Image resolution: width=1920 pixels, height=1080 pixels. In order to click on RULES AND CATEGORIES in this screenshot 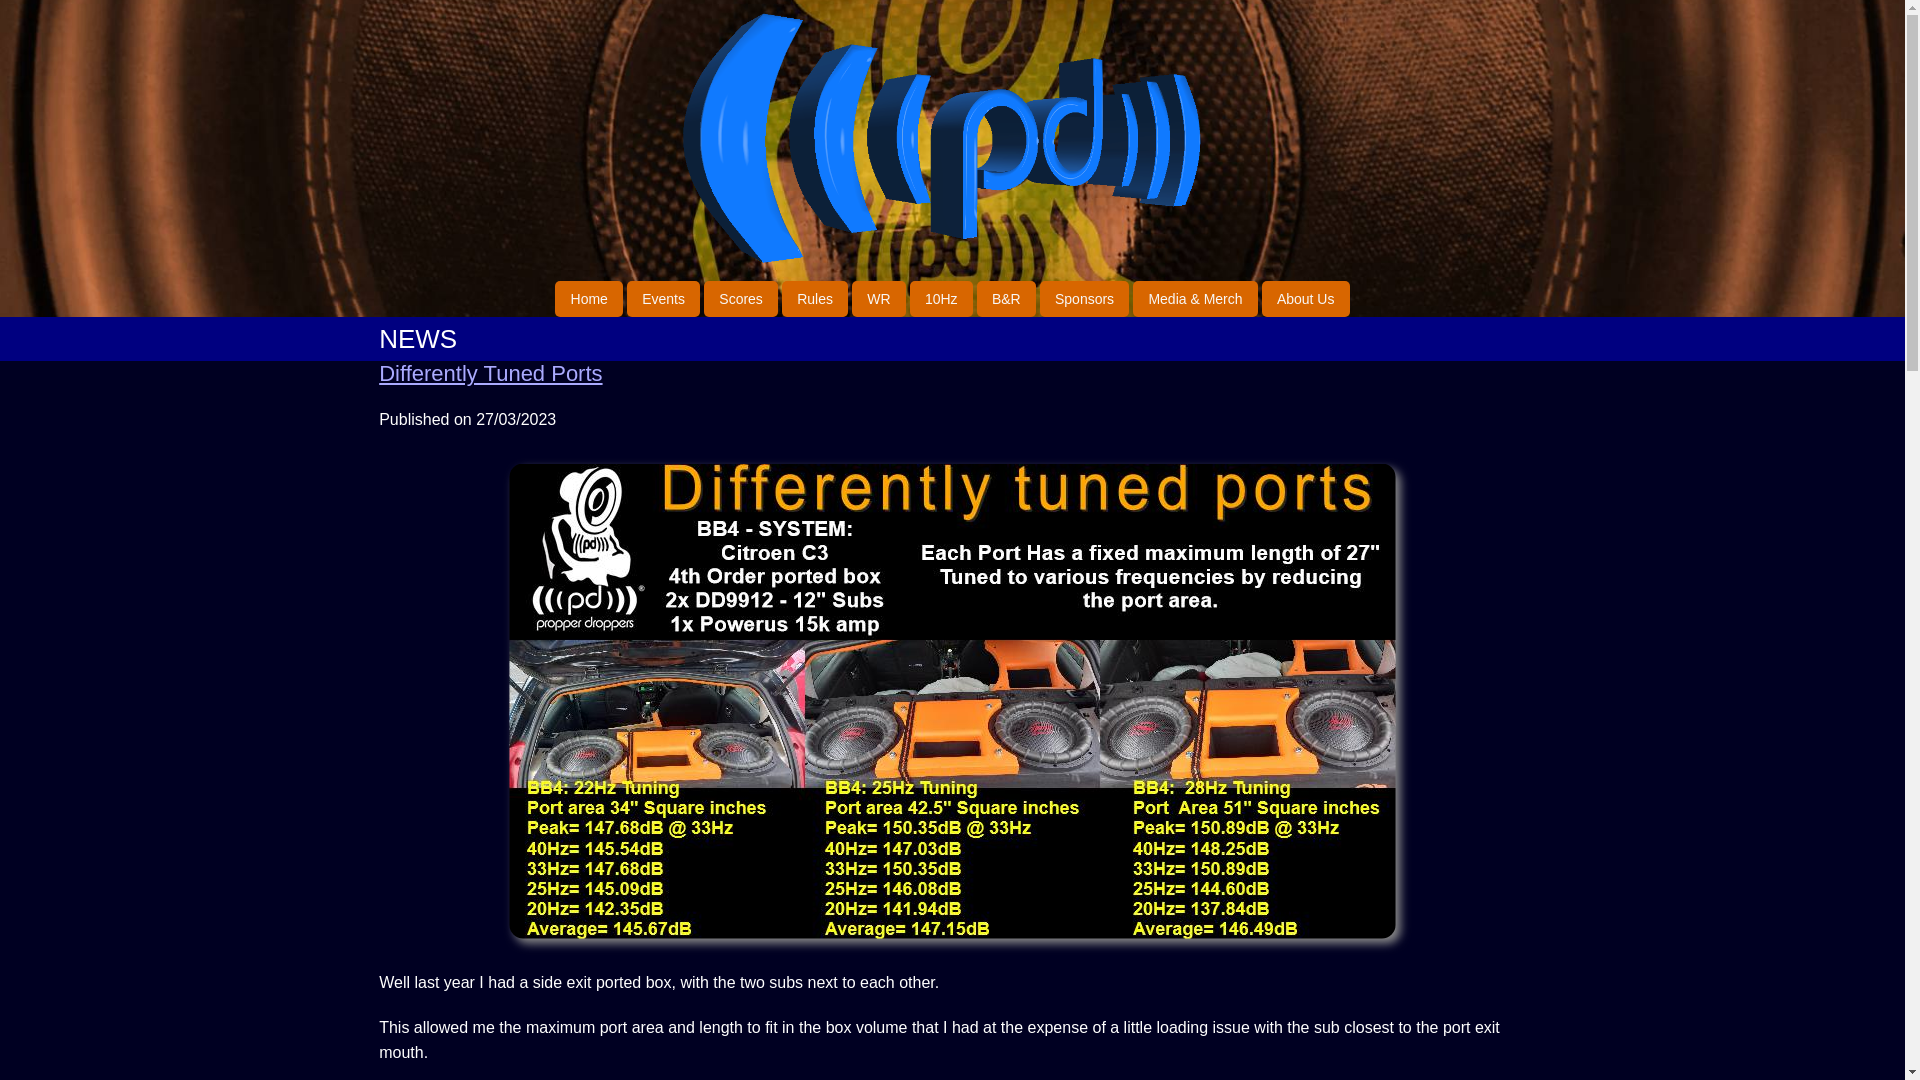, I will do `click(814, 298)`.